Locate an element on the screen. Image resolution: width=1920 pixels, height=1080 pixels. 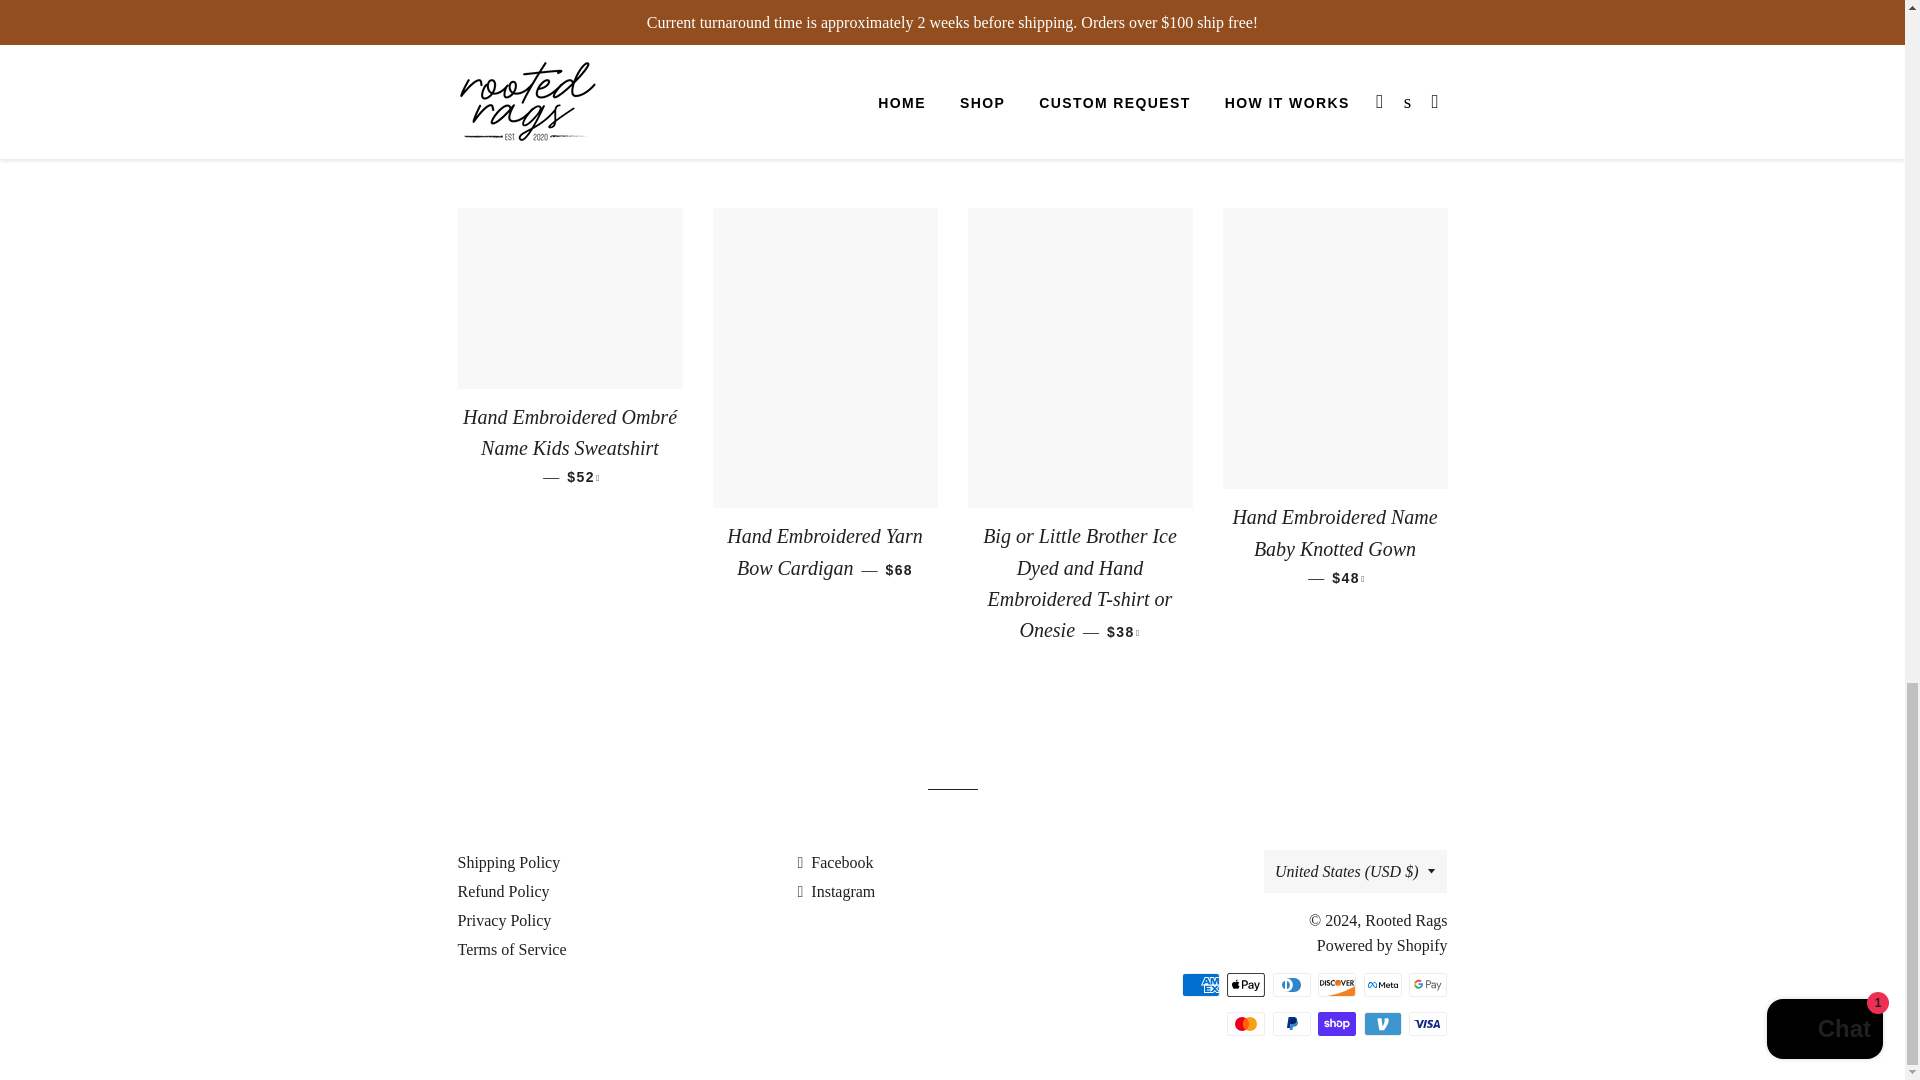
PayPal is located at coordinates (1292, 1023).